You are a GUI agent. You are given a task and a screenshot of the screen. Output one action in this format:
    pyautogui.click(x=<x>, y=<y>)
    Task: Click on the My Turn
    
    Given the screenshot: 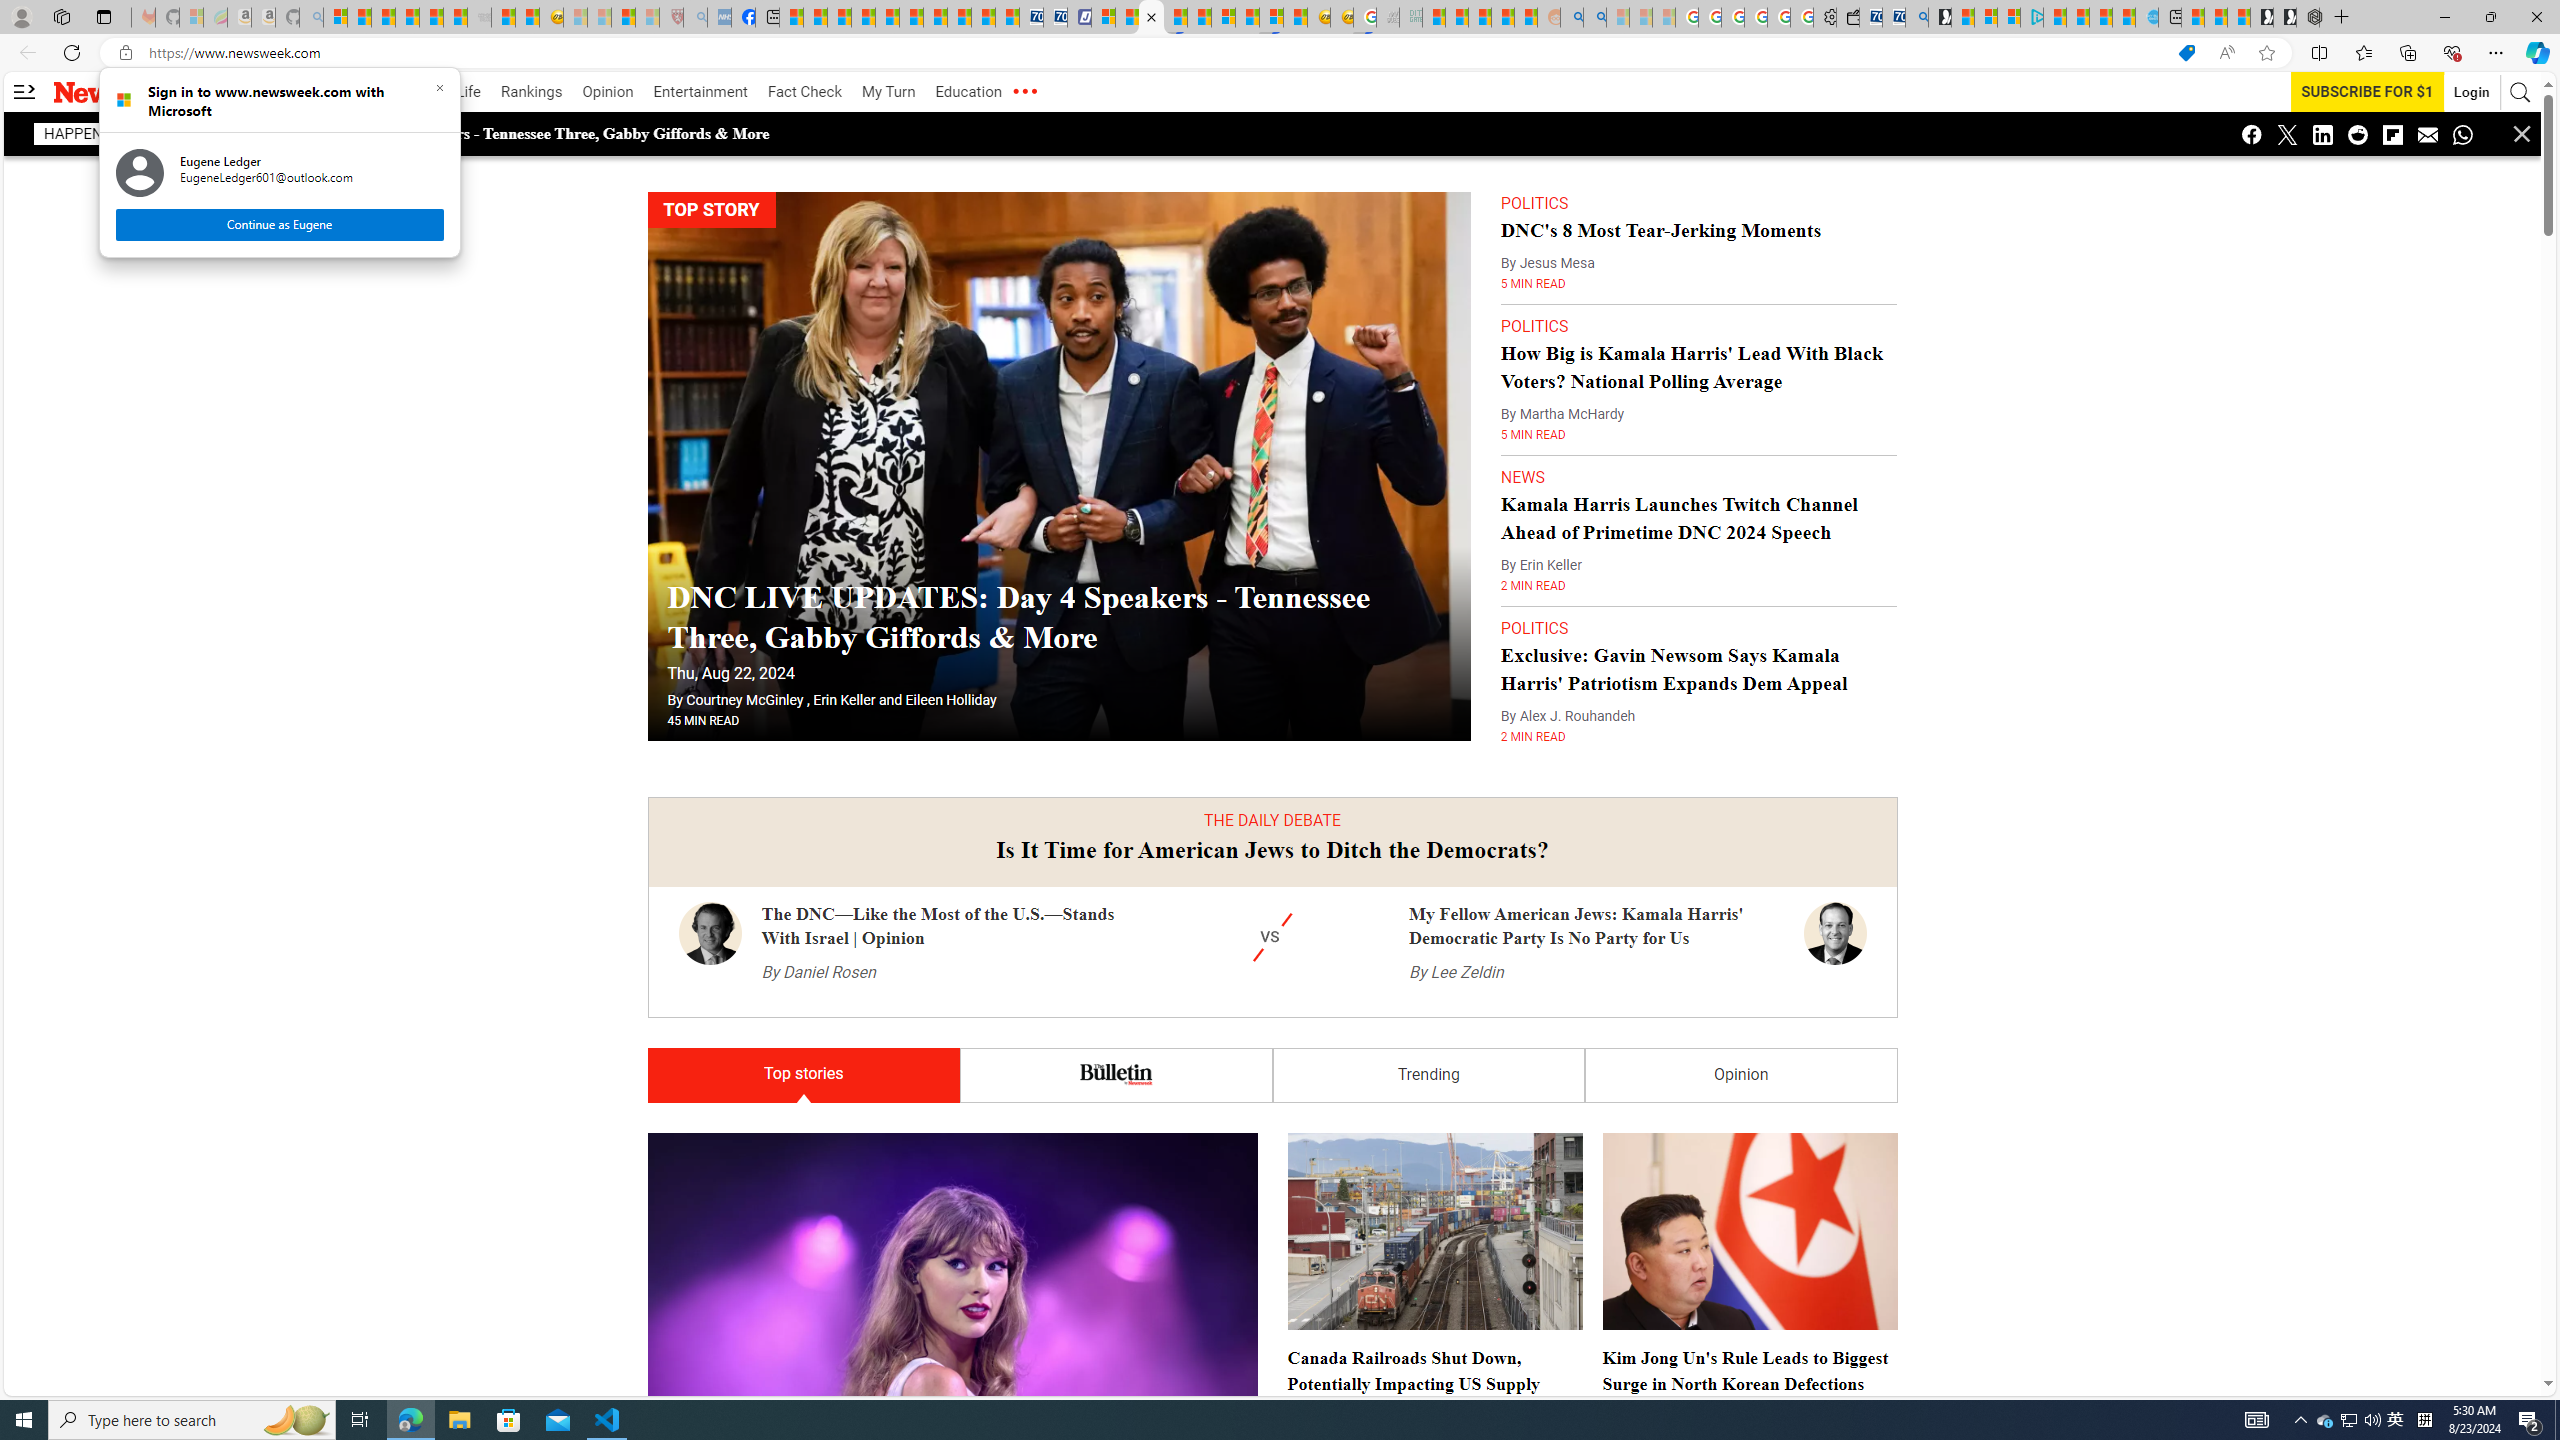 What is the action you would take?
    pyautogui.click(x=888, y=92)
    